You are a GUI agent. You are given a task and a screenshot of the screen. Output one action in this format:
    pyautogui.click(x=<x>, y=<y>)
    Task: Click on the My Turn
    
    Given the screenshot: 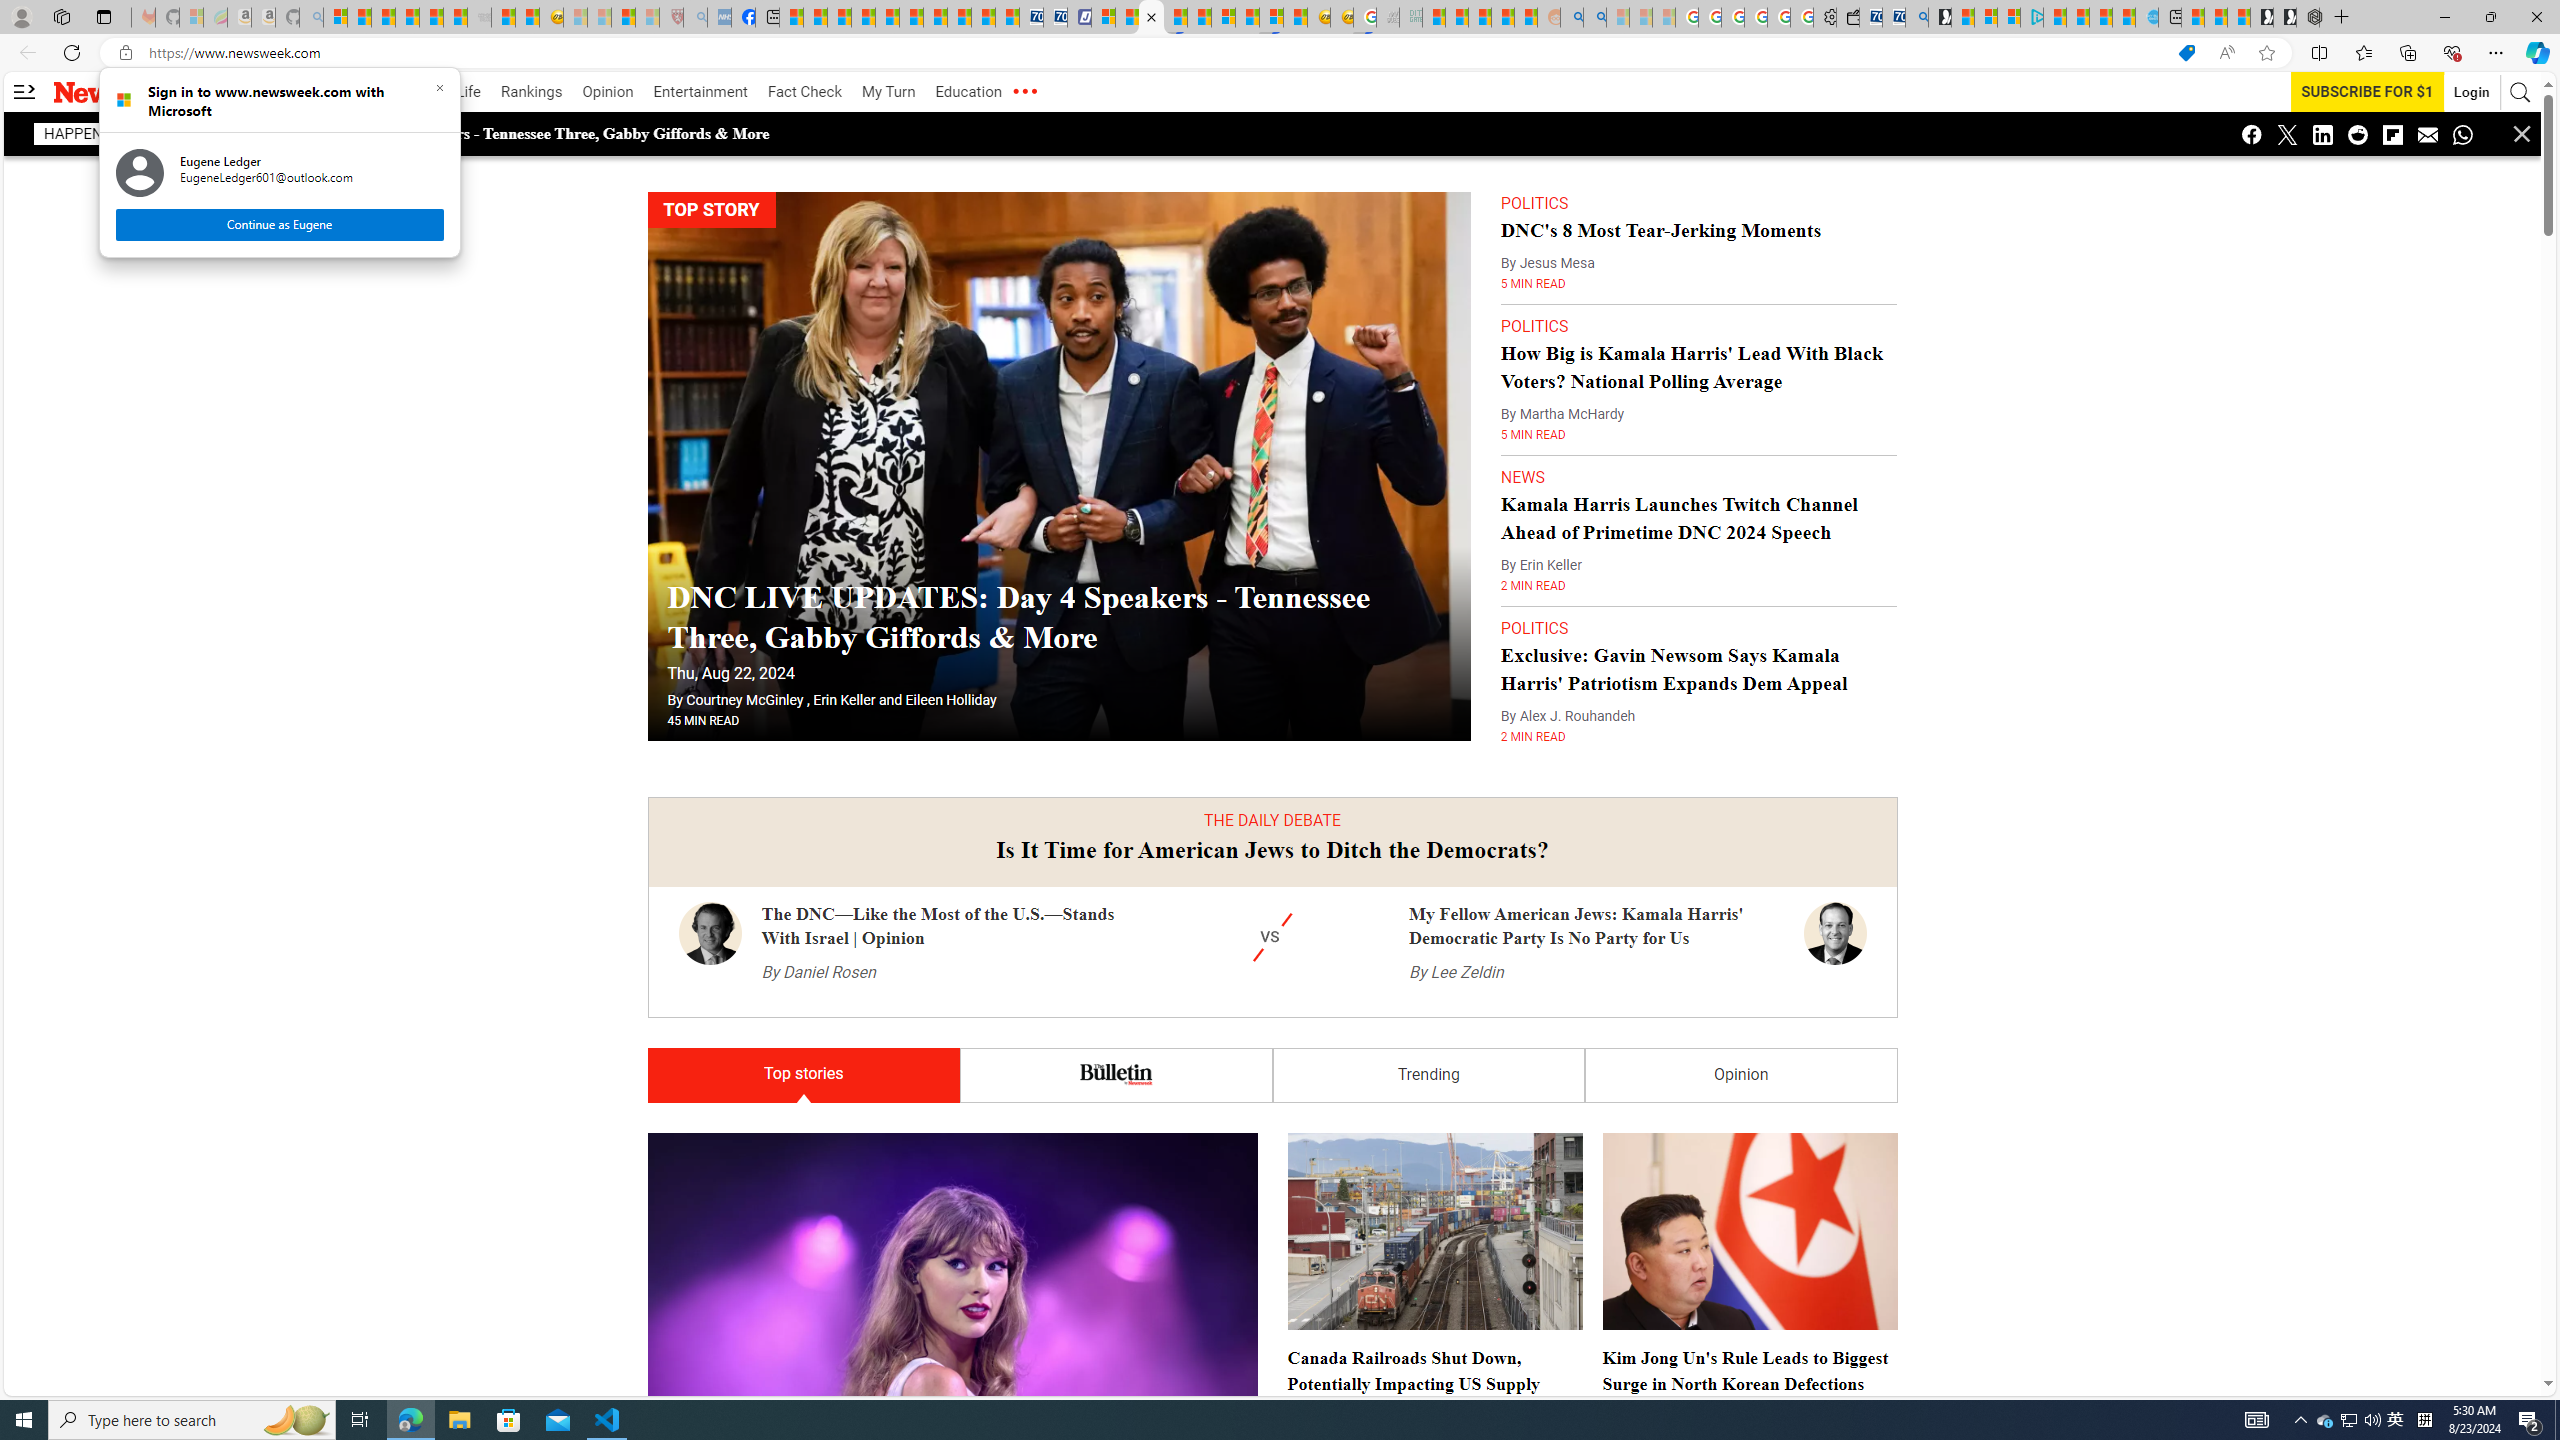 What is the action you would take?
    pyautogui.click(x=888, y=92)
    